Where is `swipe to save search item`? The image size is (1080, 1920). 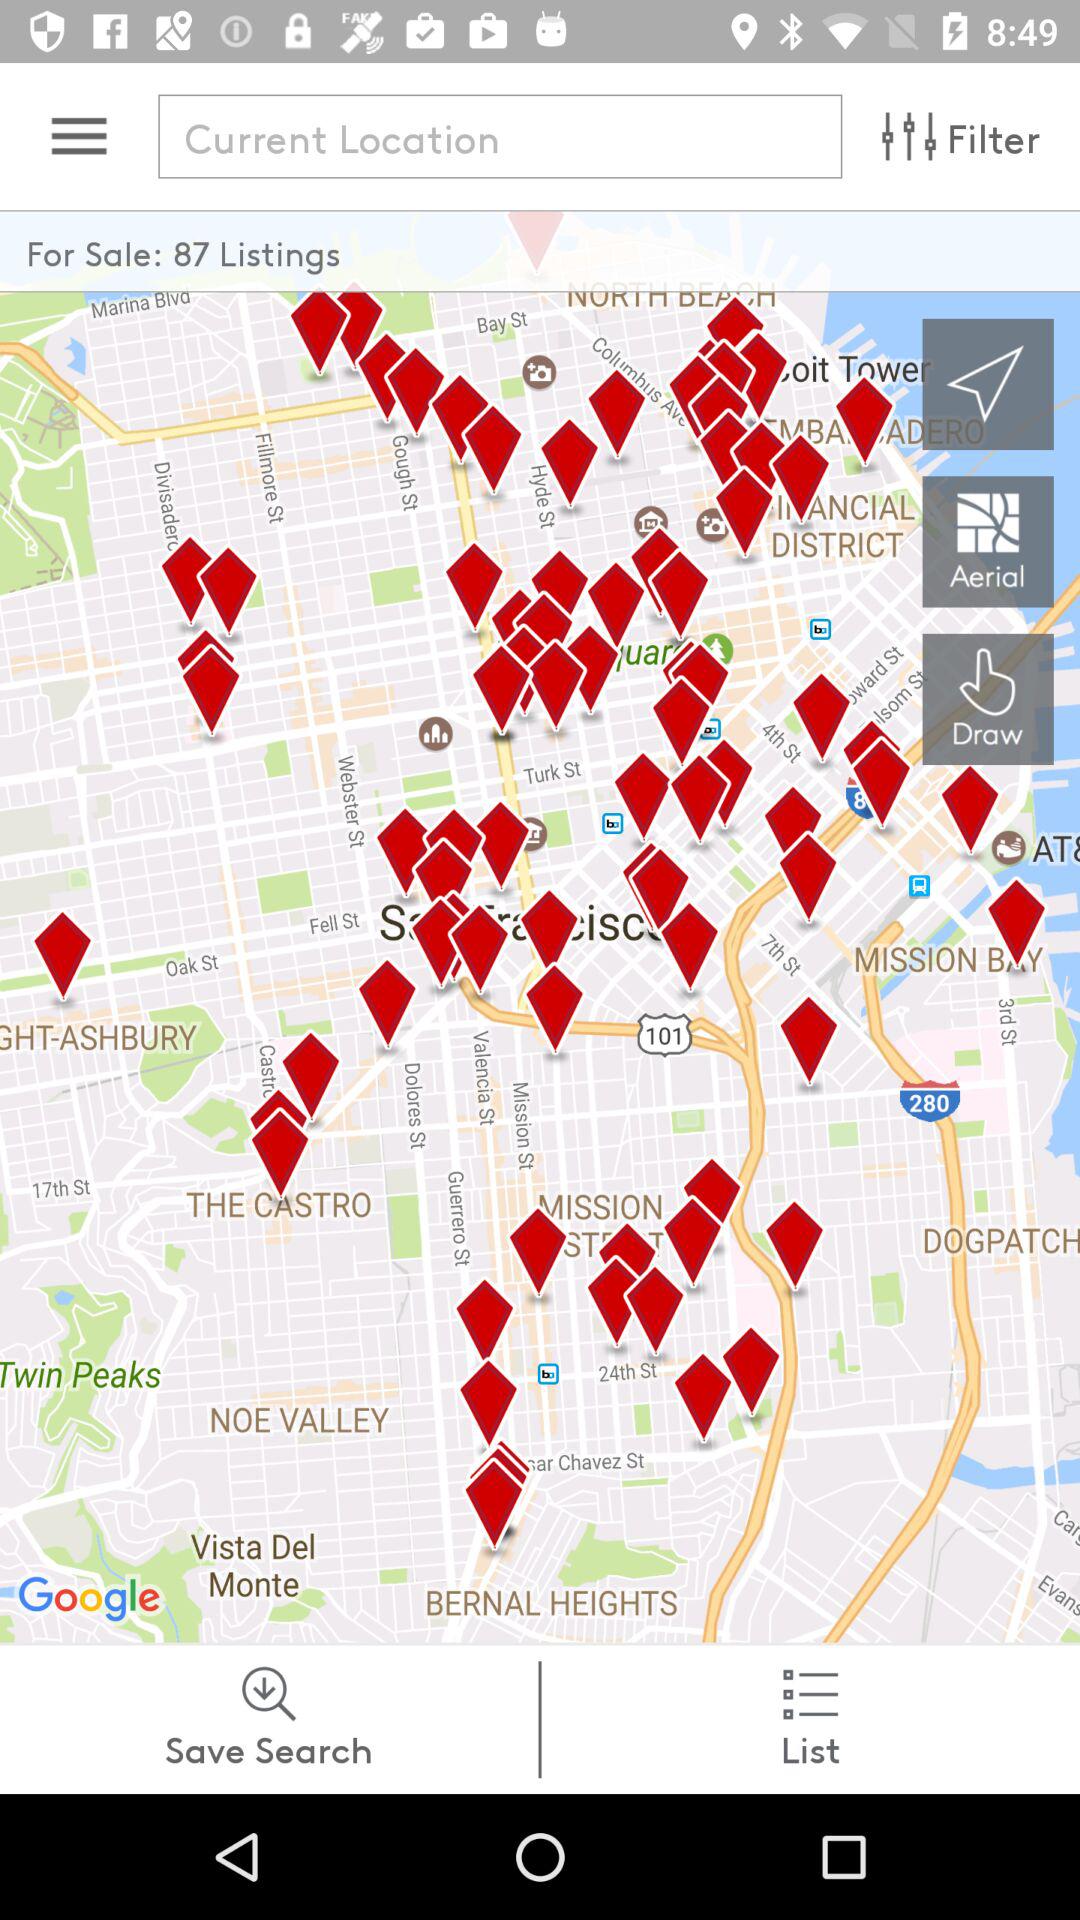
swipe to save search item is located at coordinates (269, 1719).